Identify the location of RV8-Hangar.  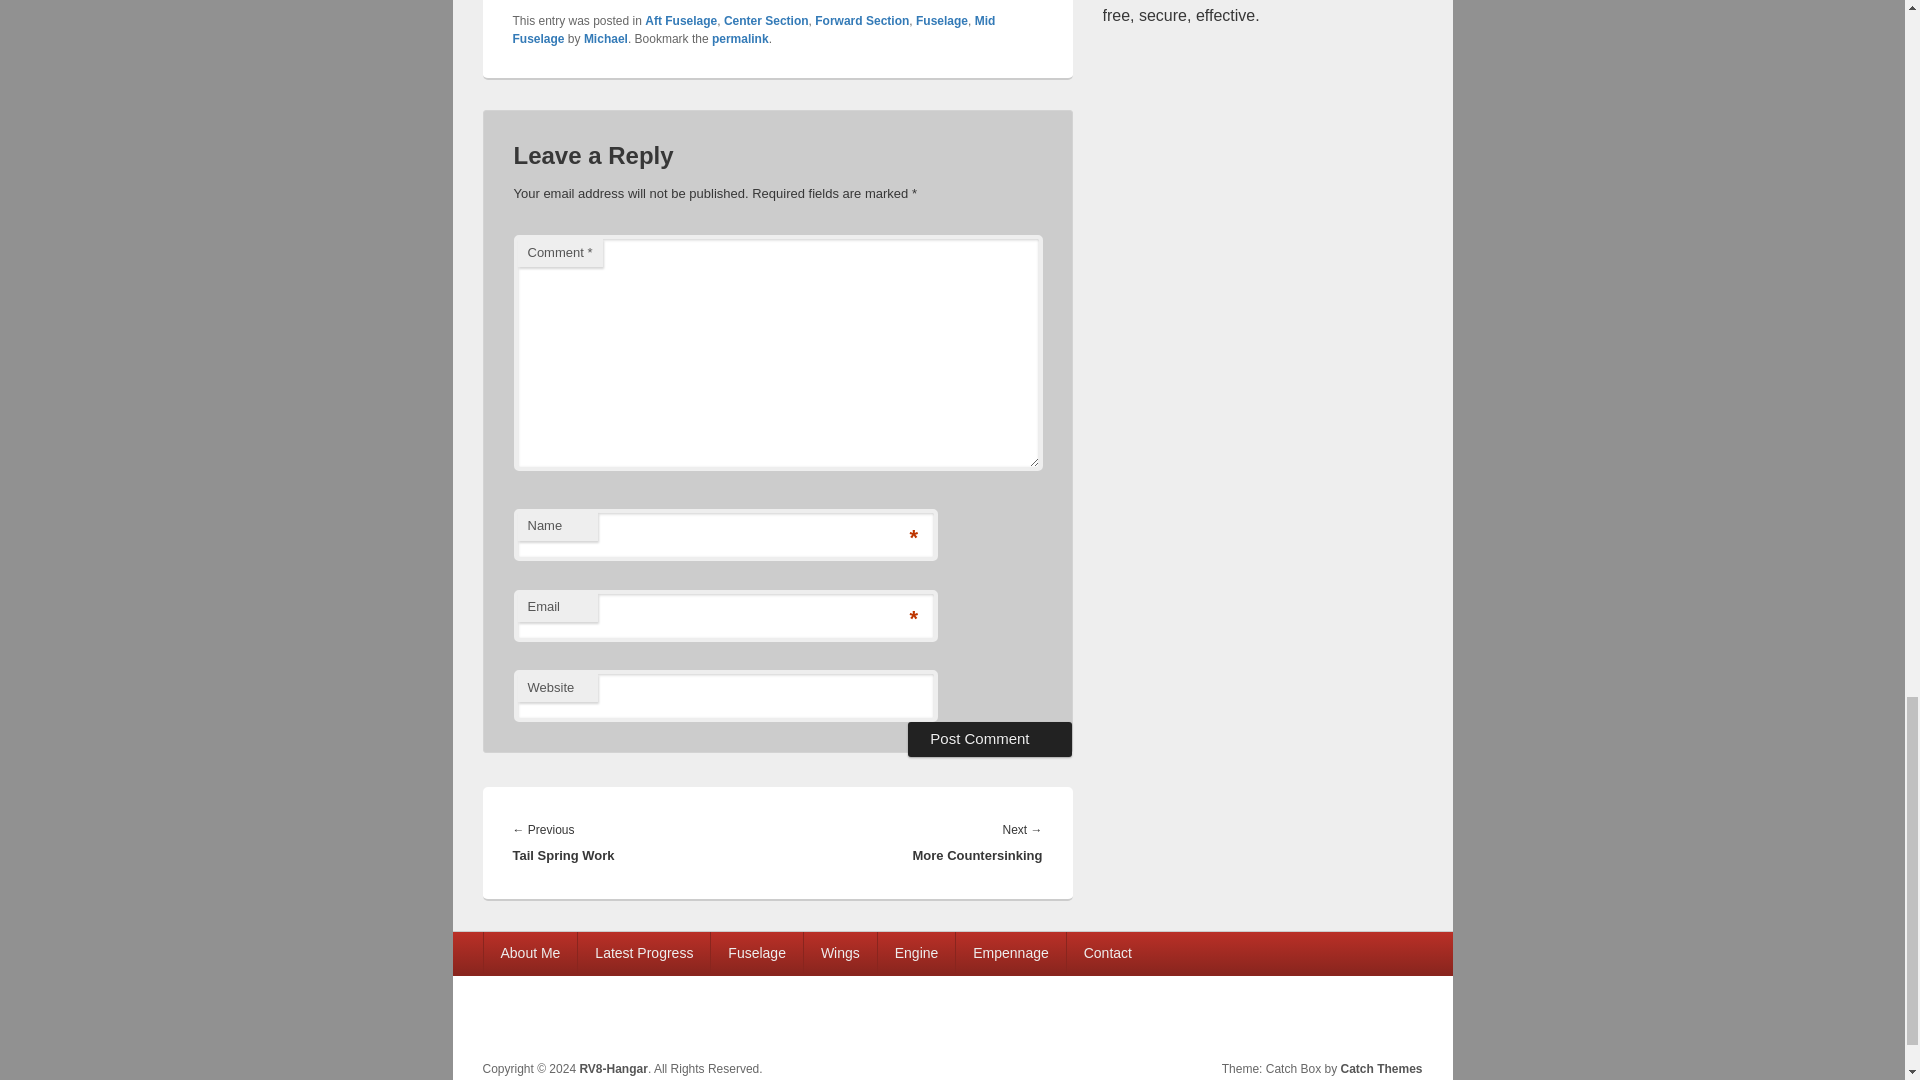
(613, 1068).